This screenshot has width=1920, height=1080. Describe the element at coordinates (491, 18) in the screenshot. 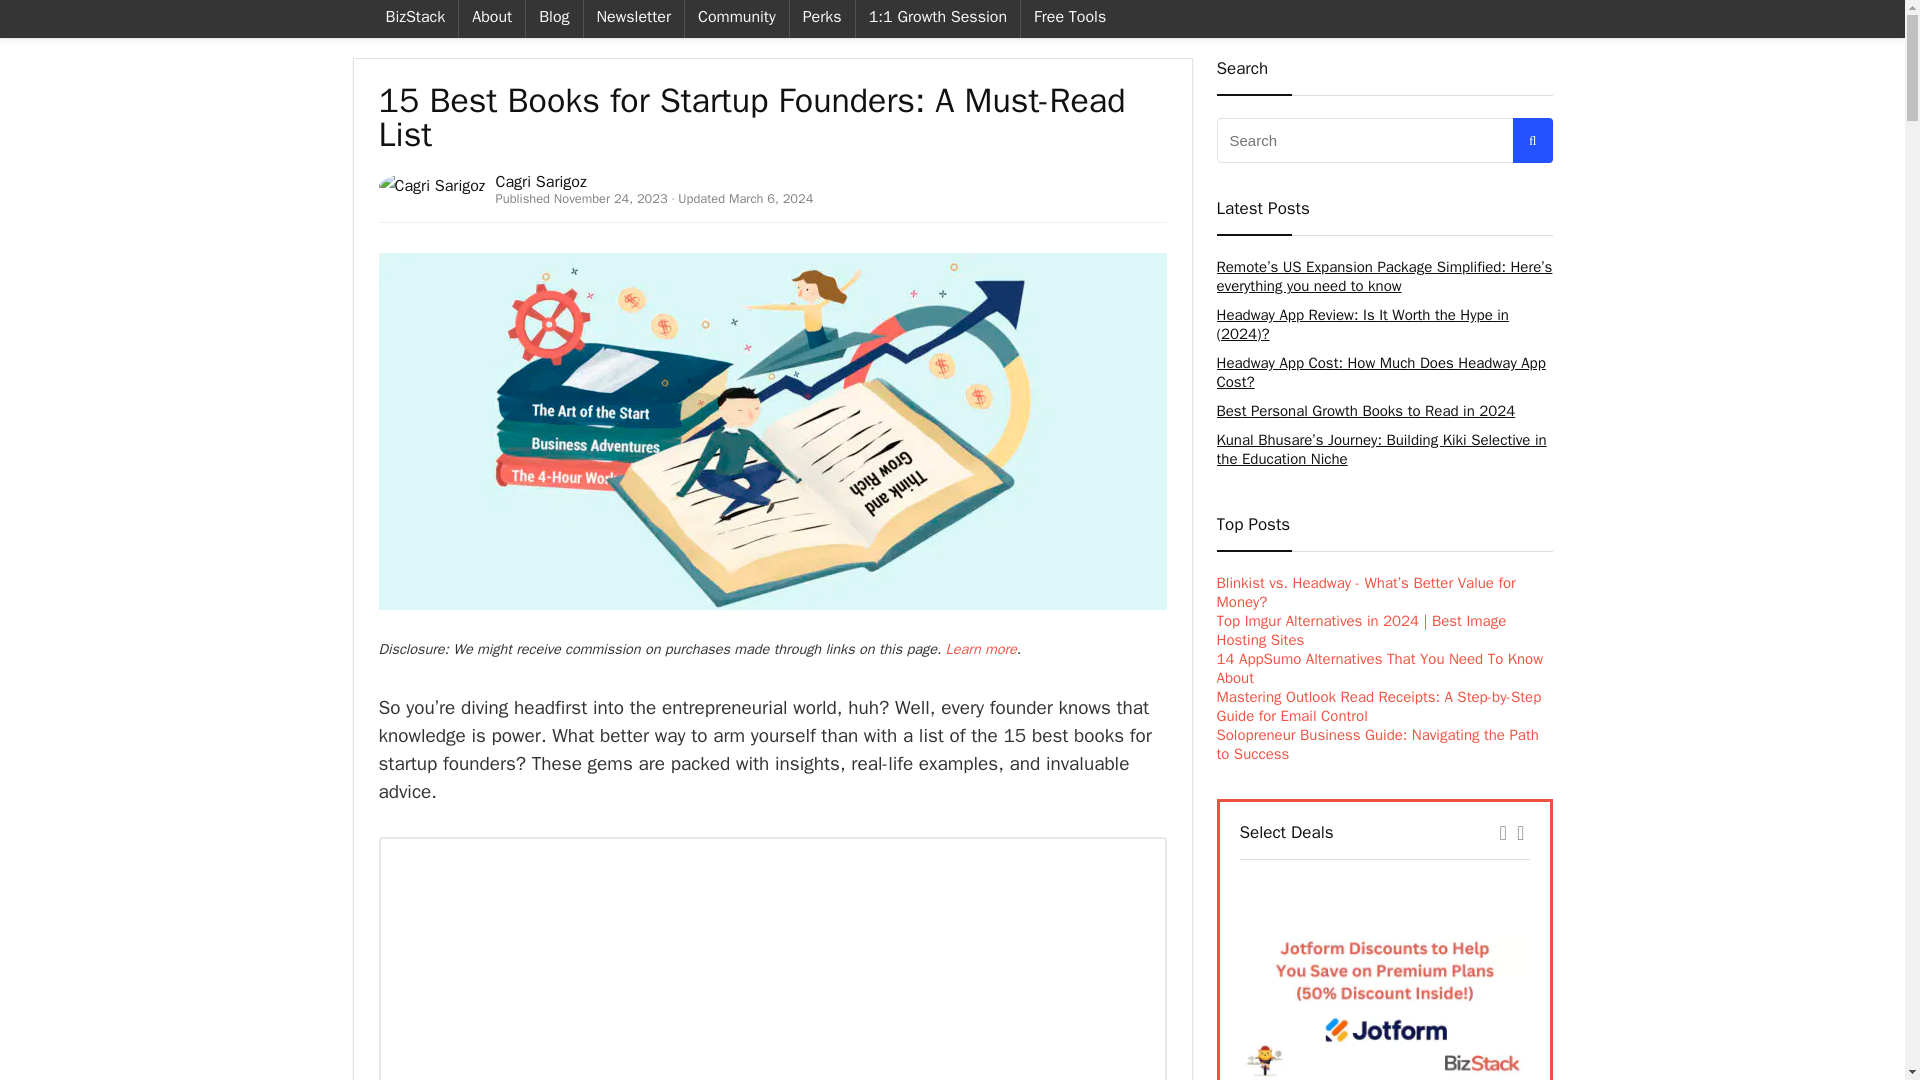

I see `About Us` at that location.